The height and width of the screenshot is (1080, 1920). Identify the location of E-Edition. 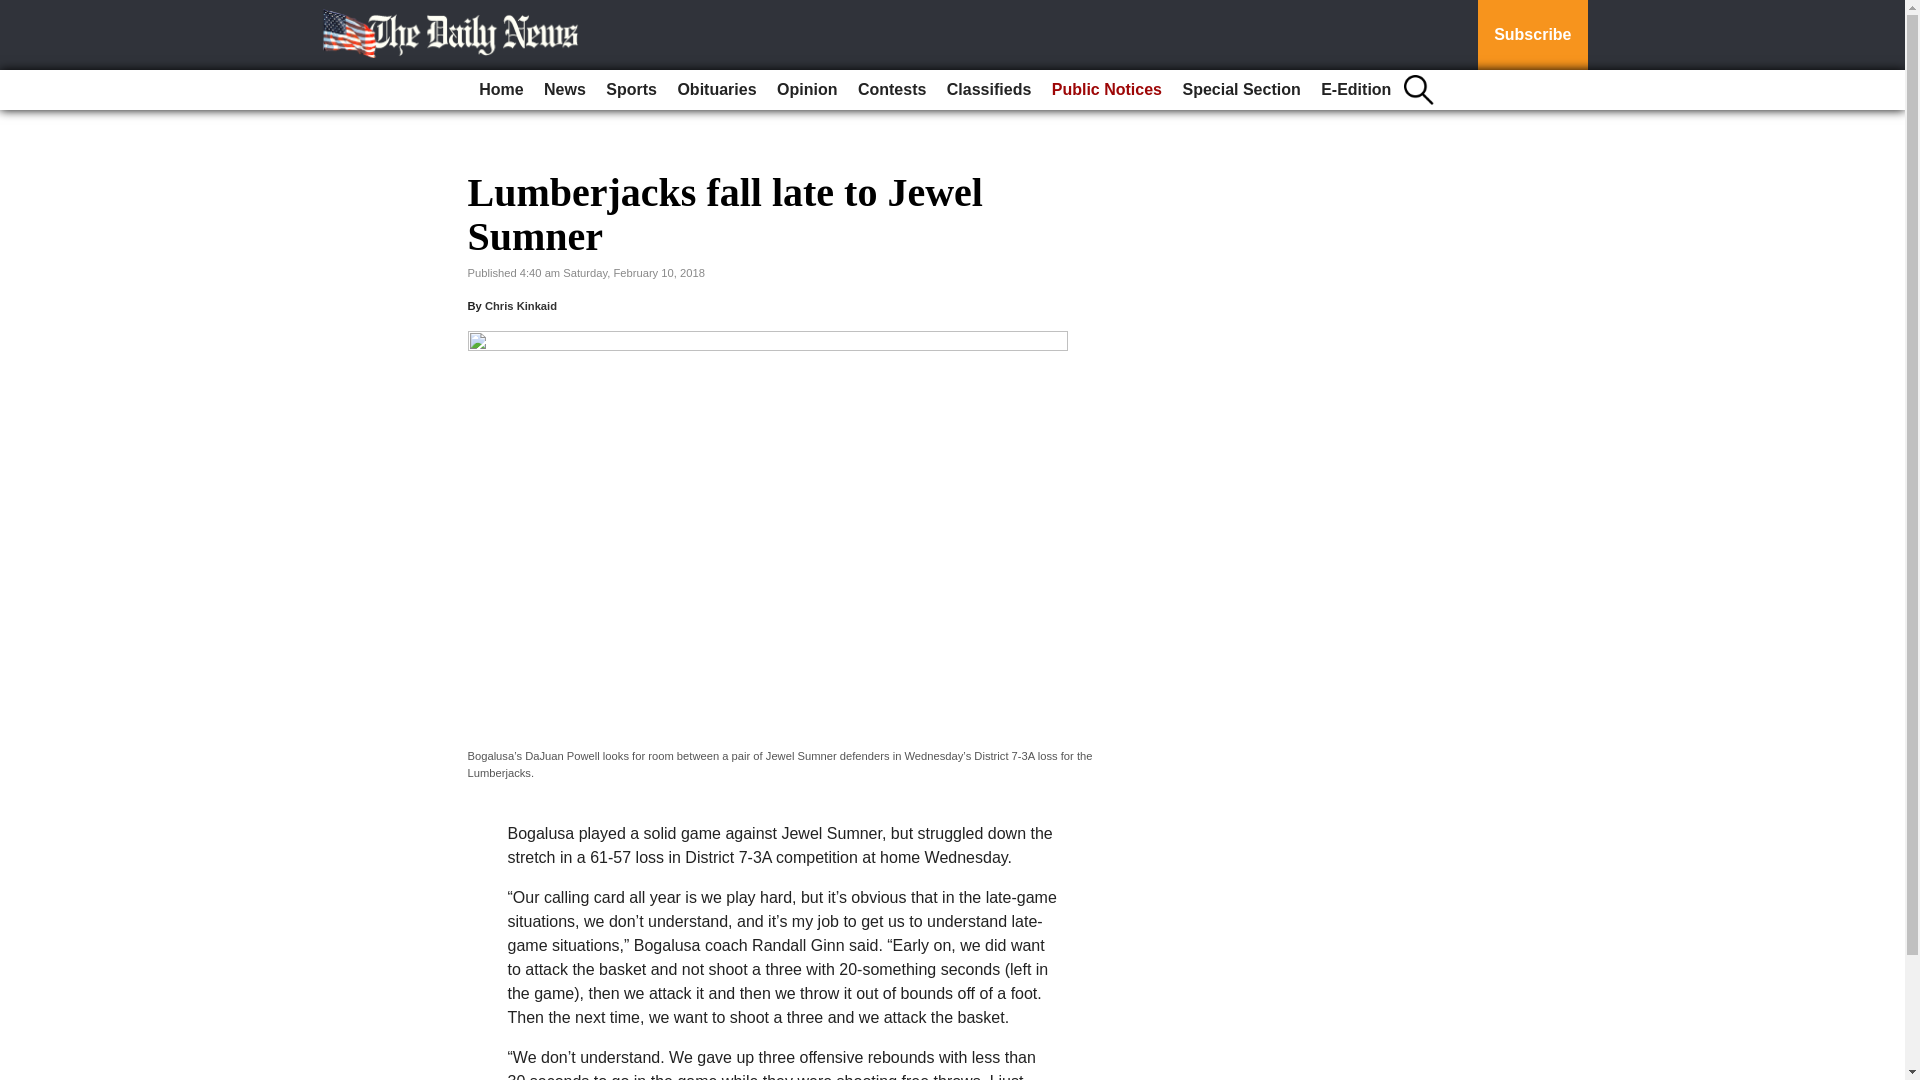
(1356, 90).